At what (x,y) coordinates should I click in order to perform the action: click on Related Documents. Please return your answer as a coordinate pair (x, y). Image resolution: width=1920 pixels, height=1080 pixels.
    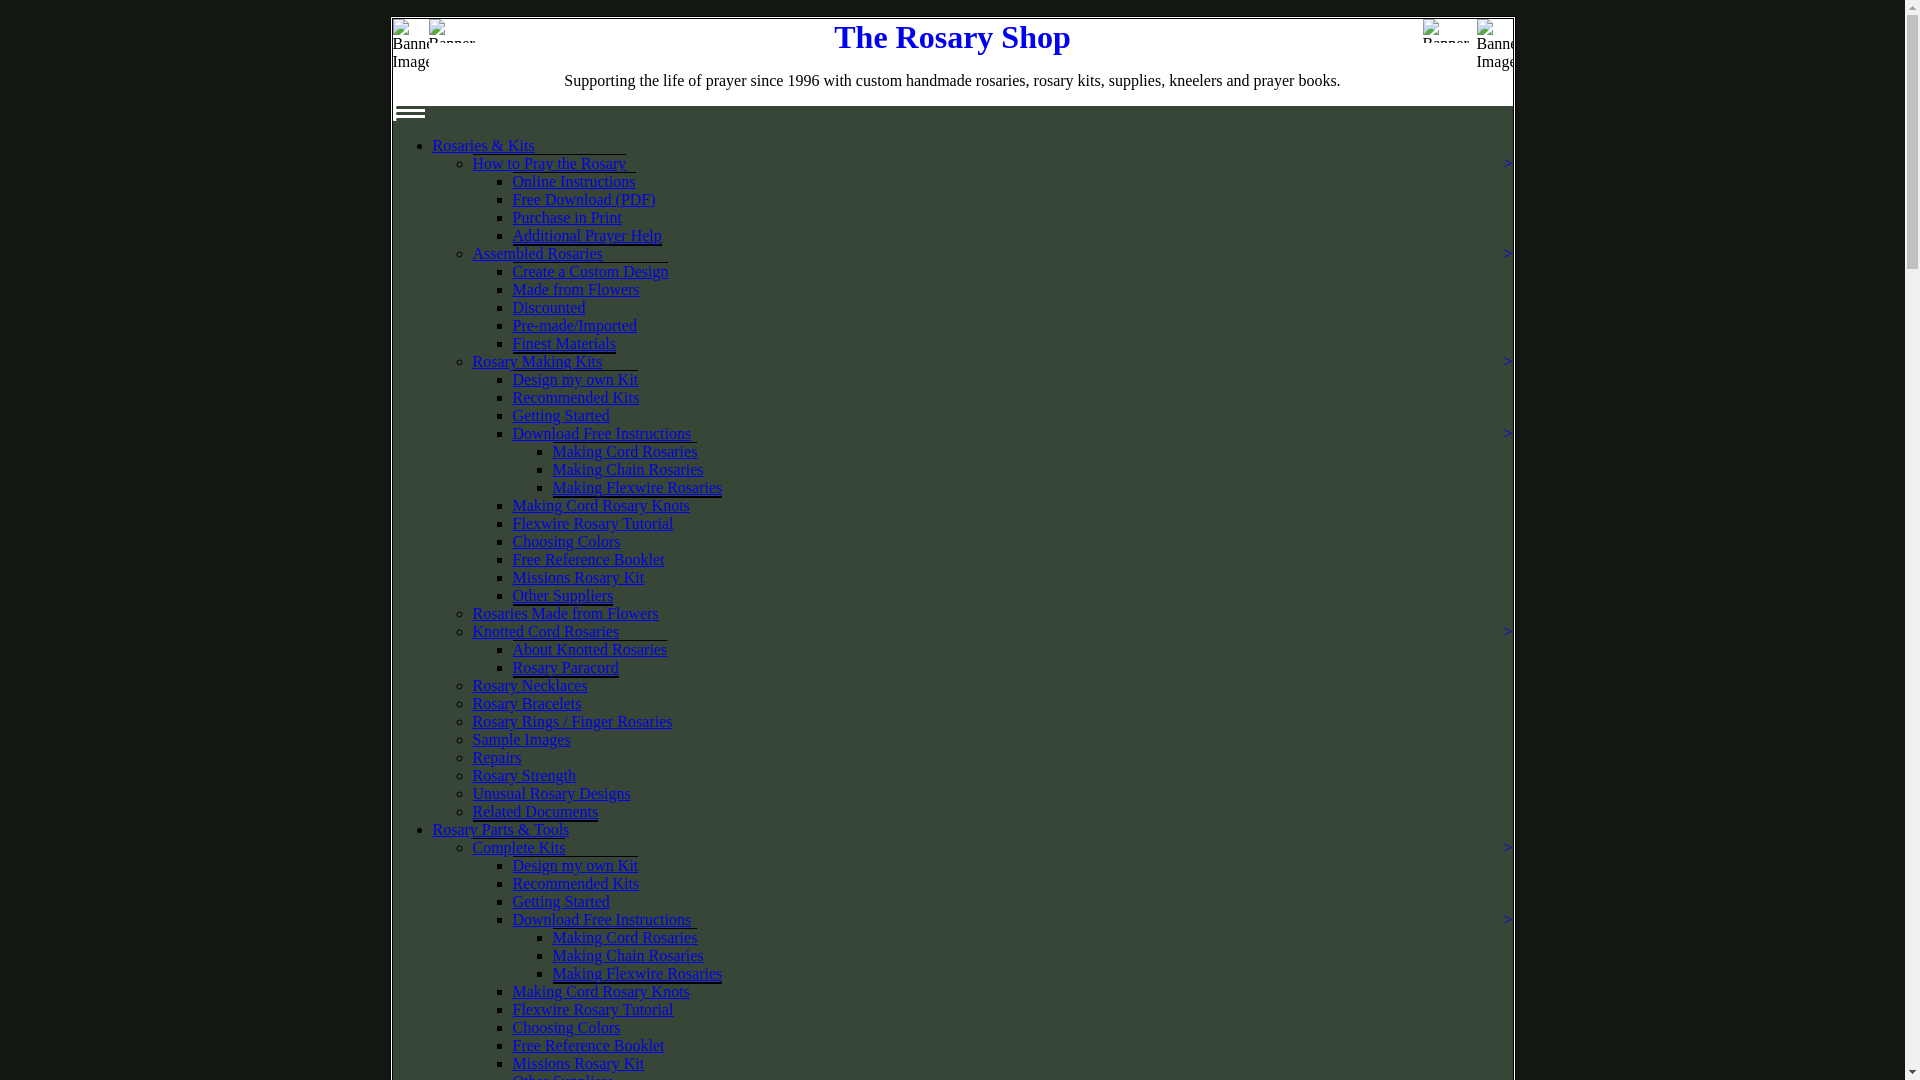
    Looking at the image, I should click on (534, 812).